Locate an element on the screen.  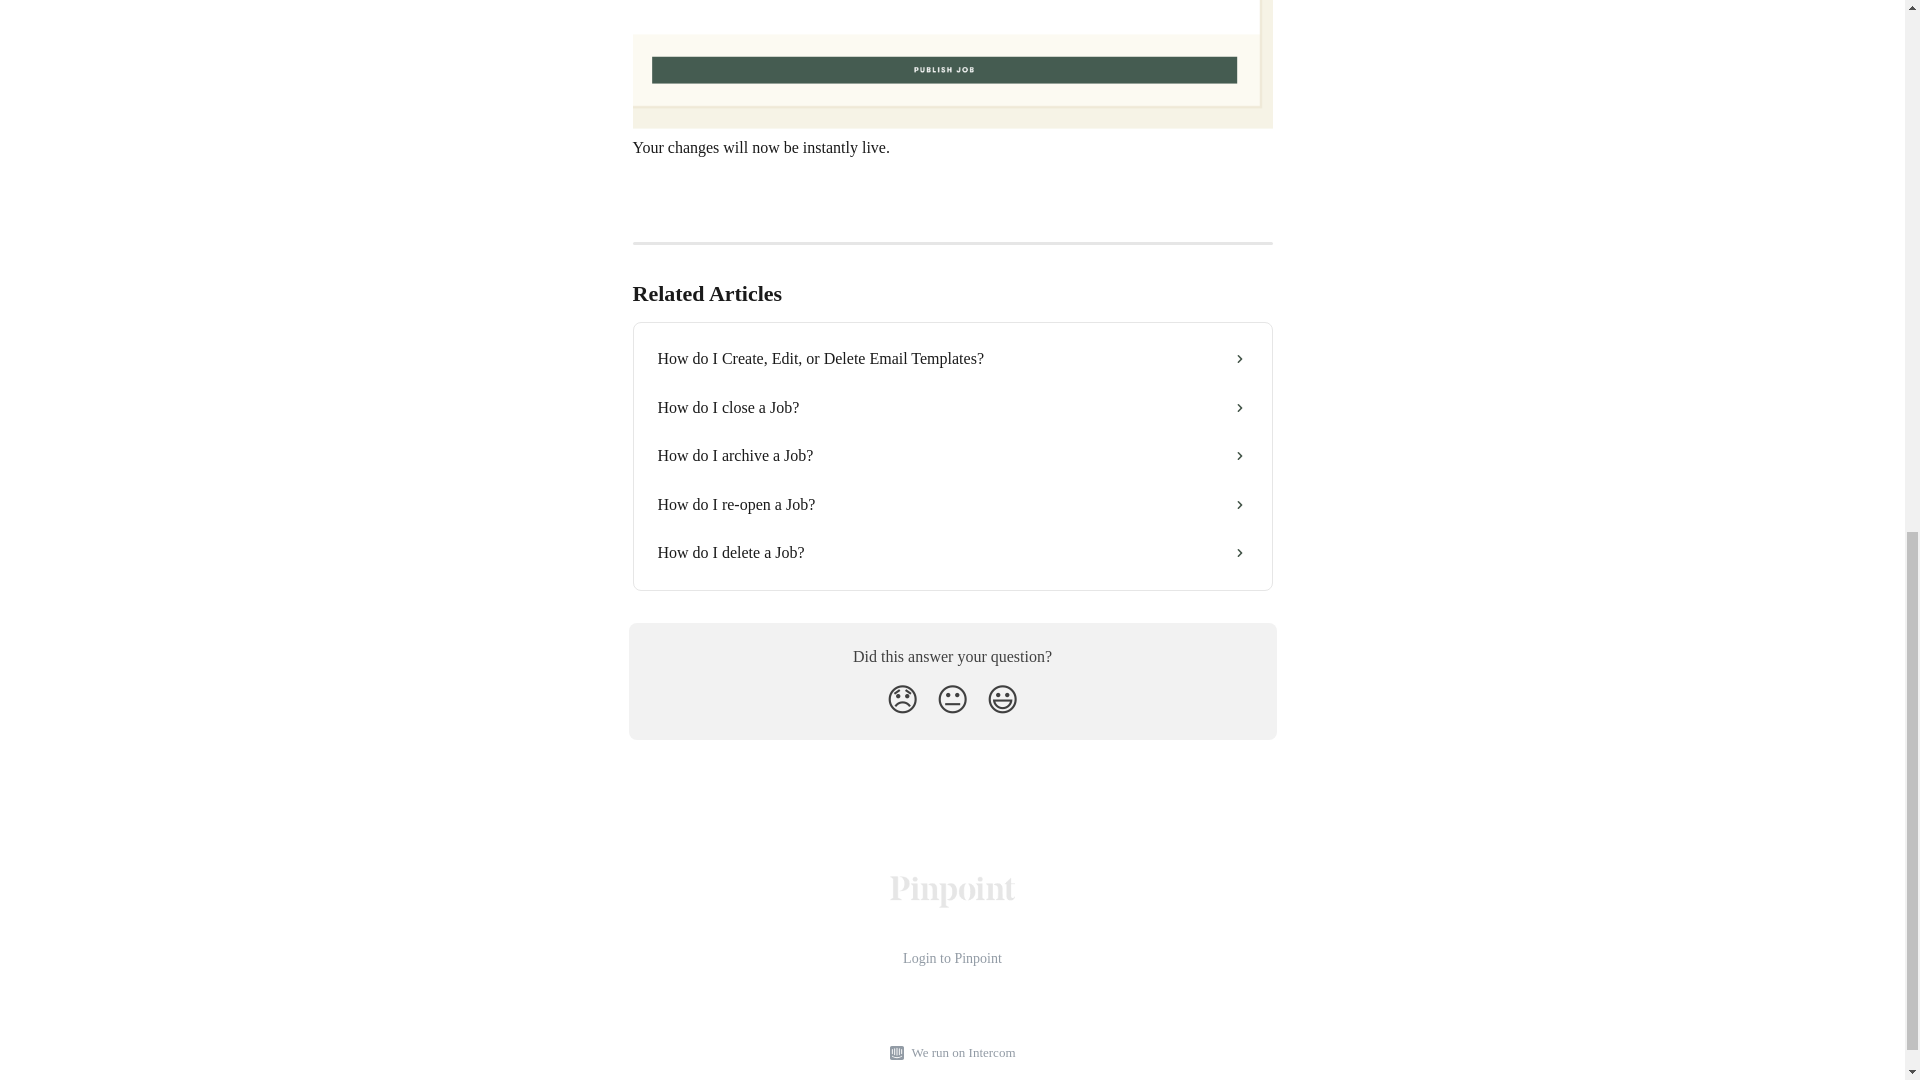
Disappointed is located at coordinates (902, 700).